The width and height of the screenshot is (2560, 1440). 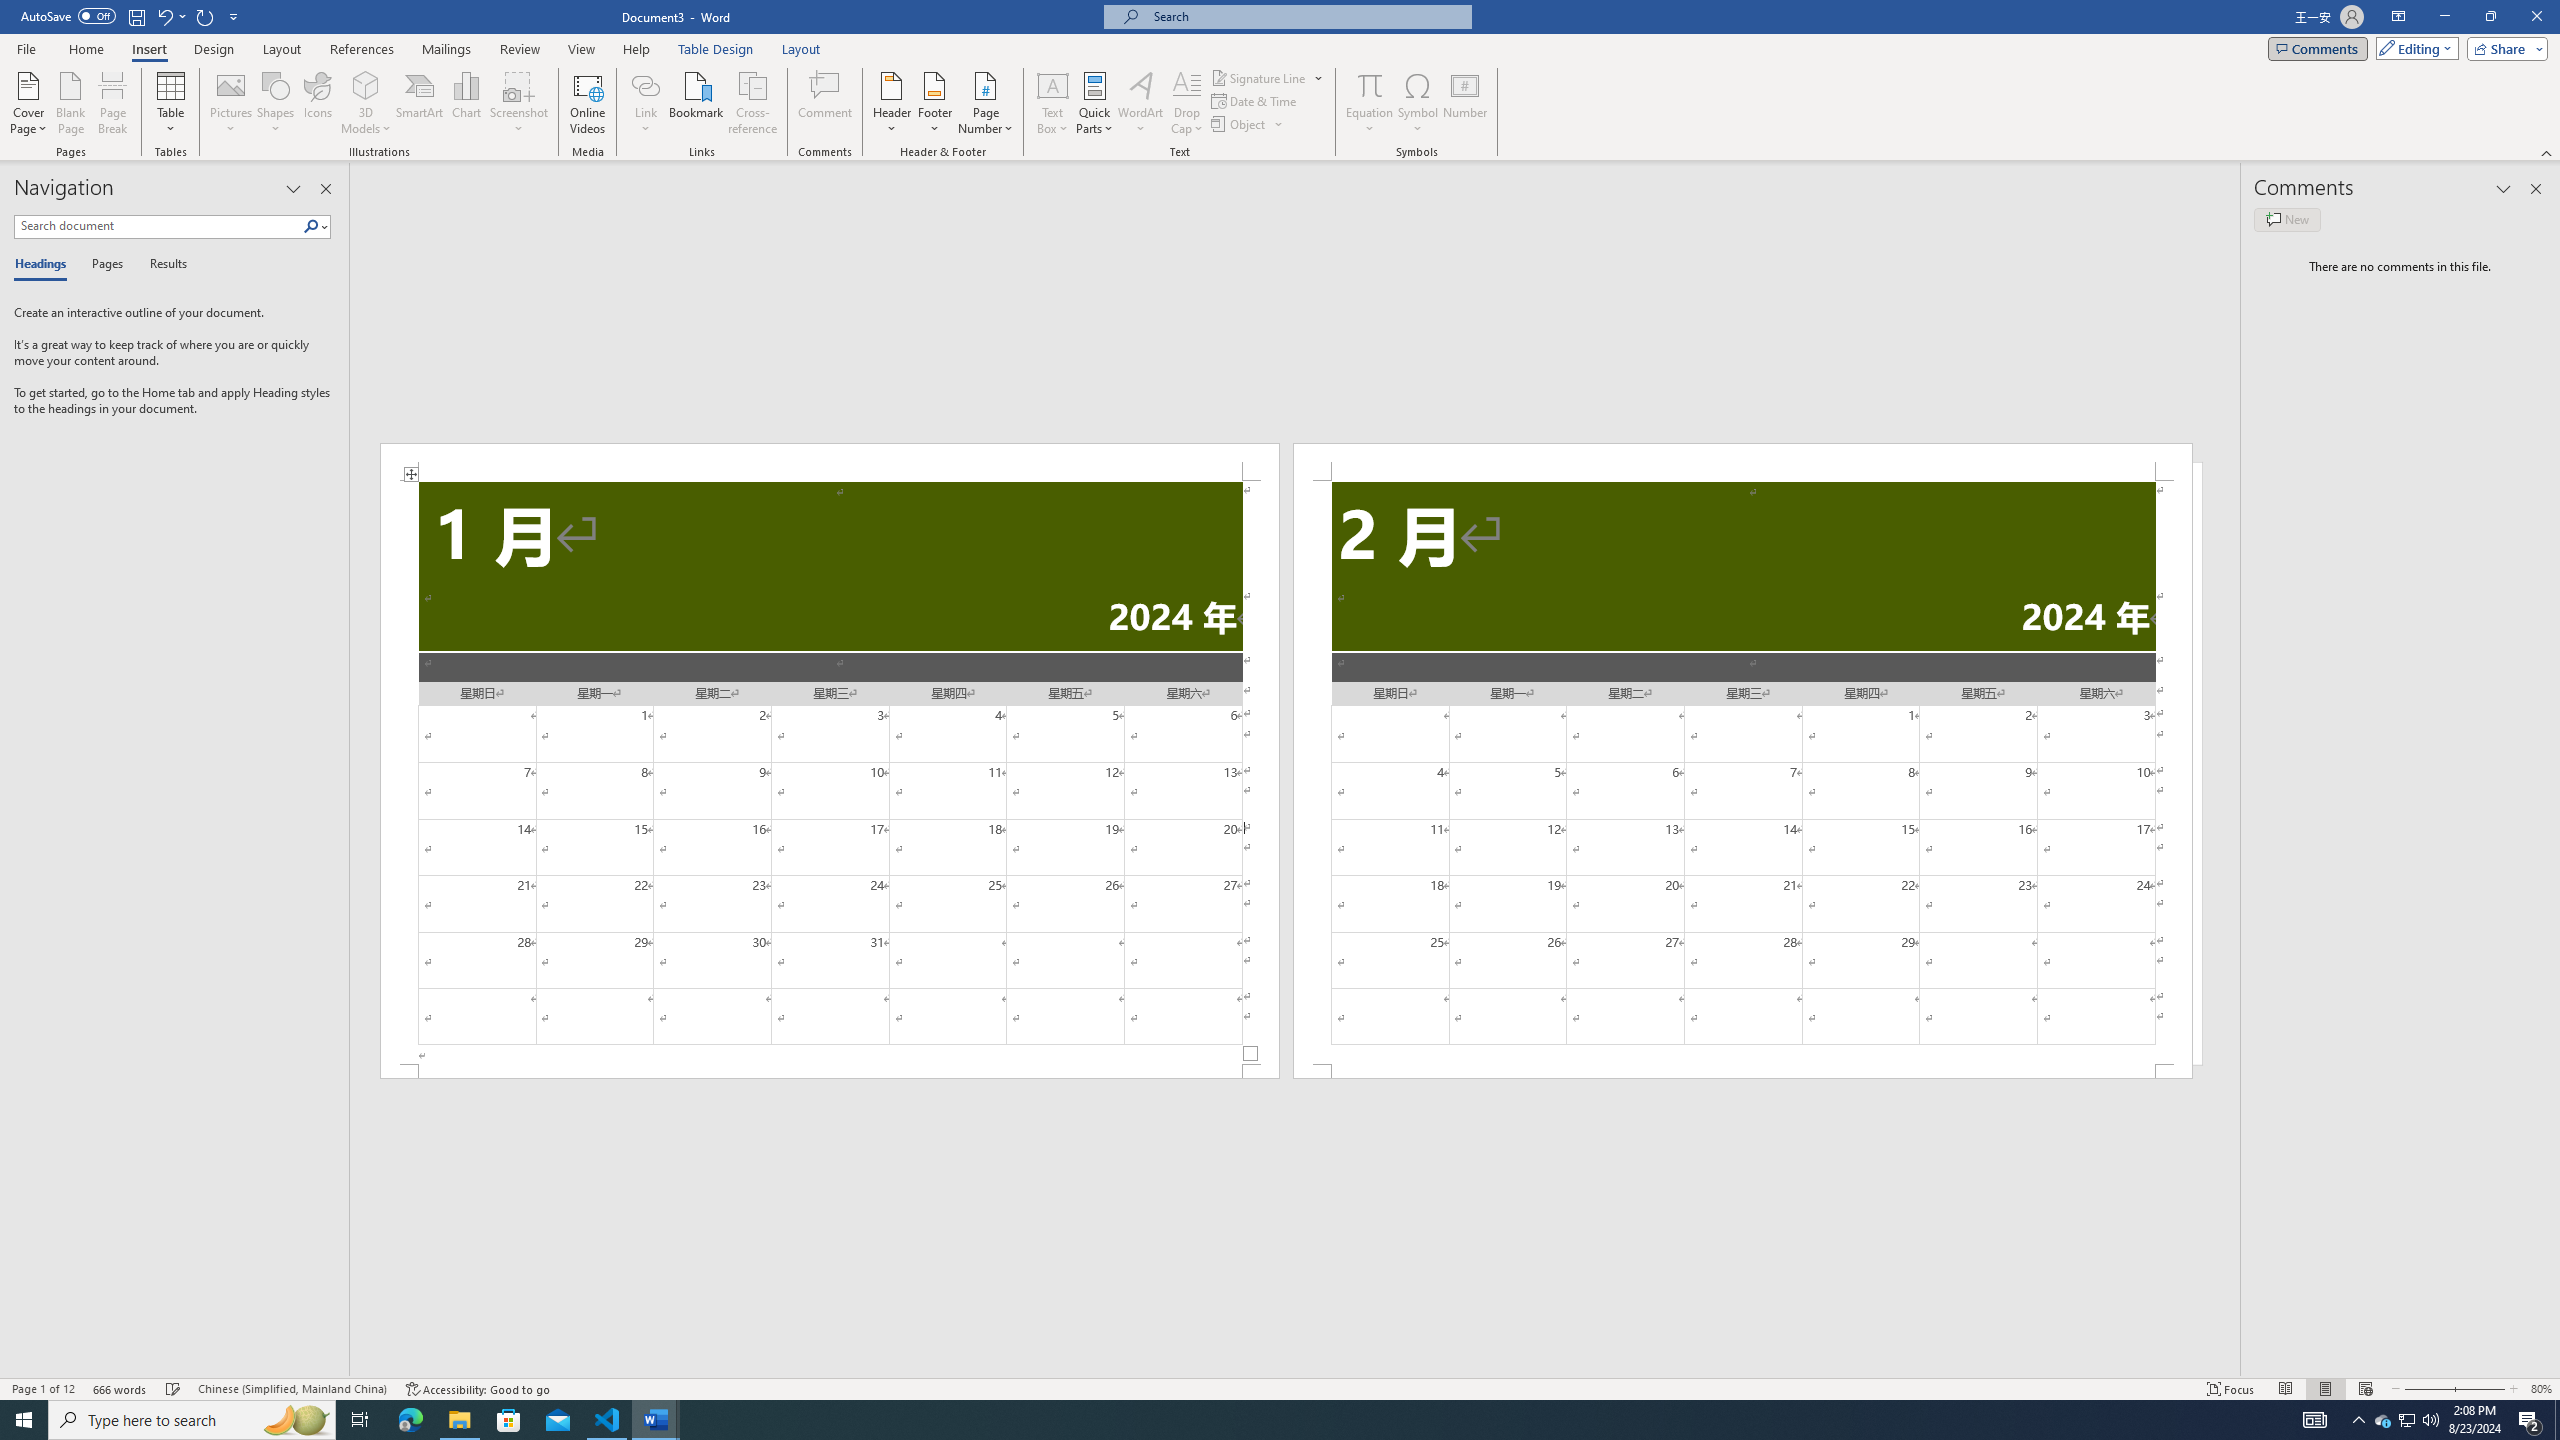 What do you see at coordinates (2286, 219) in the screenshot?
I see `New comment` at bounding box center [2286, 219].